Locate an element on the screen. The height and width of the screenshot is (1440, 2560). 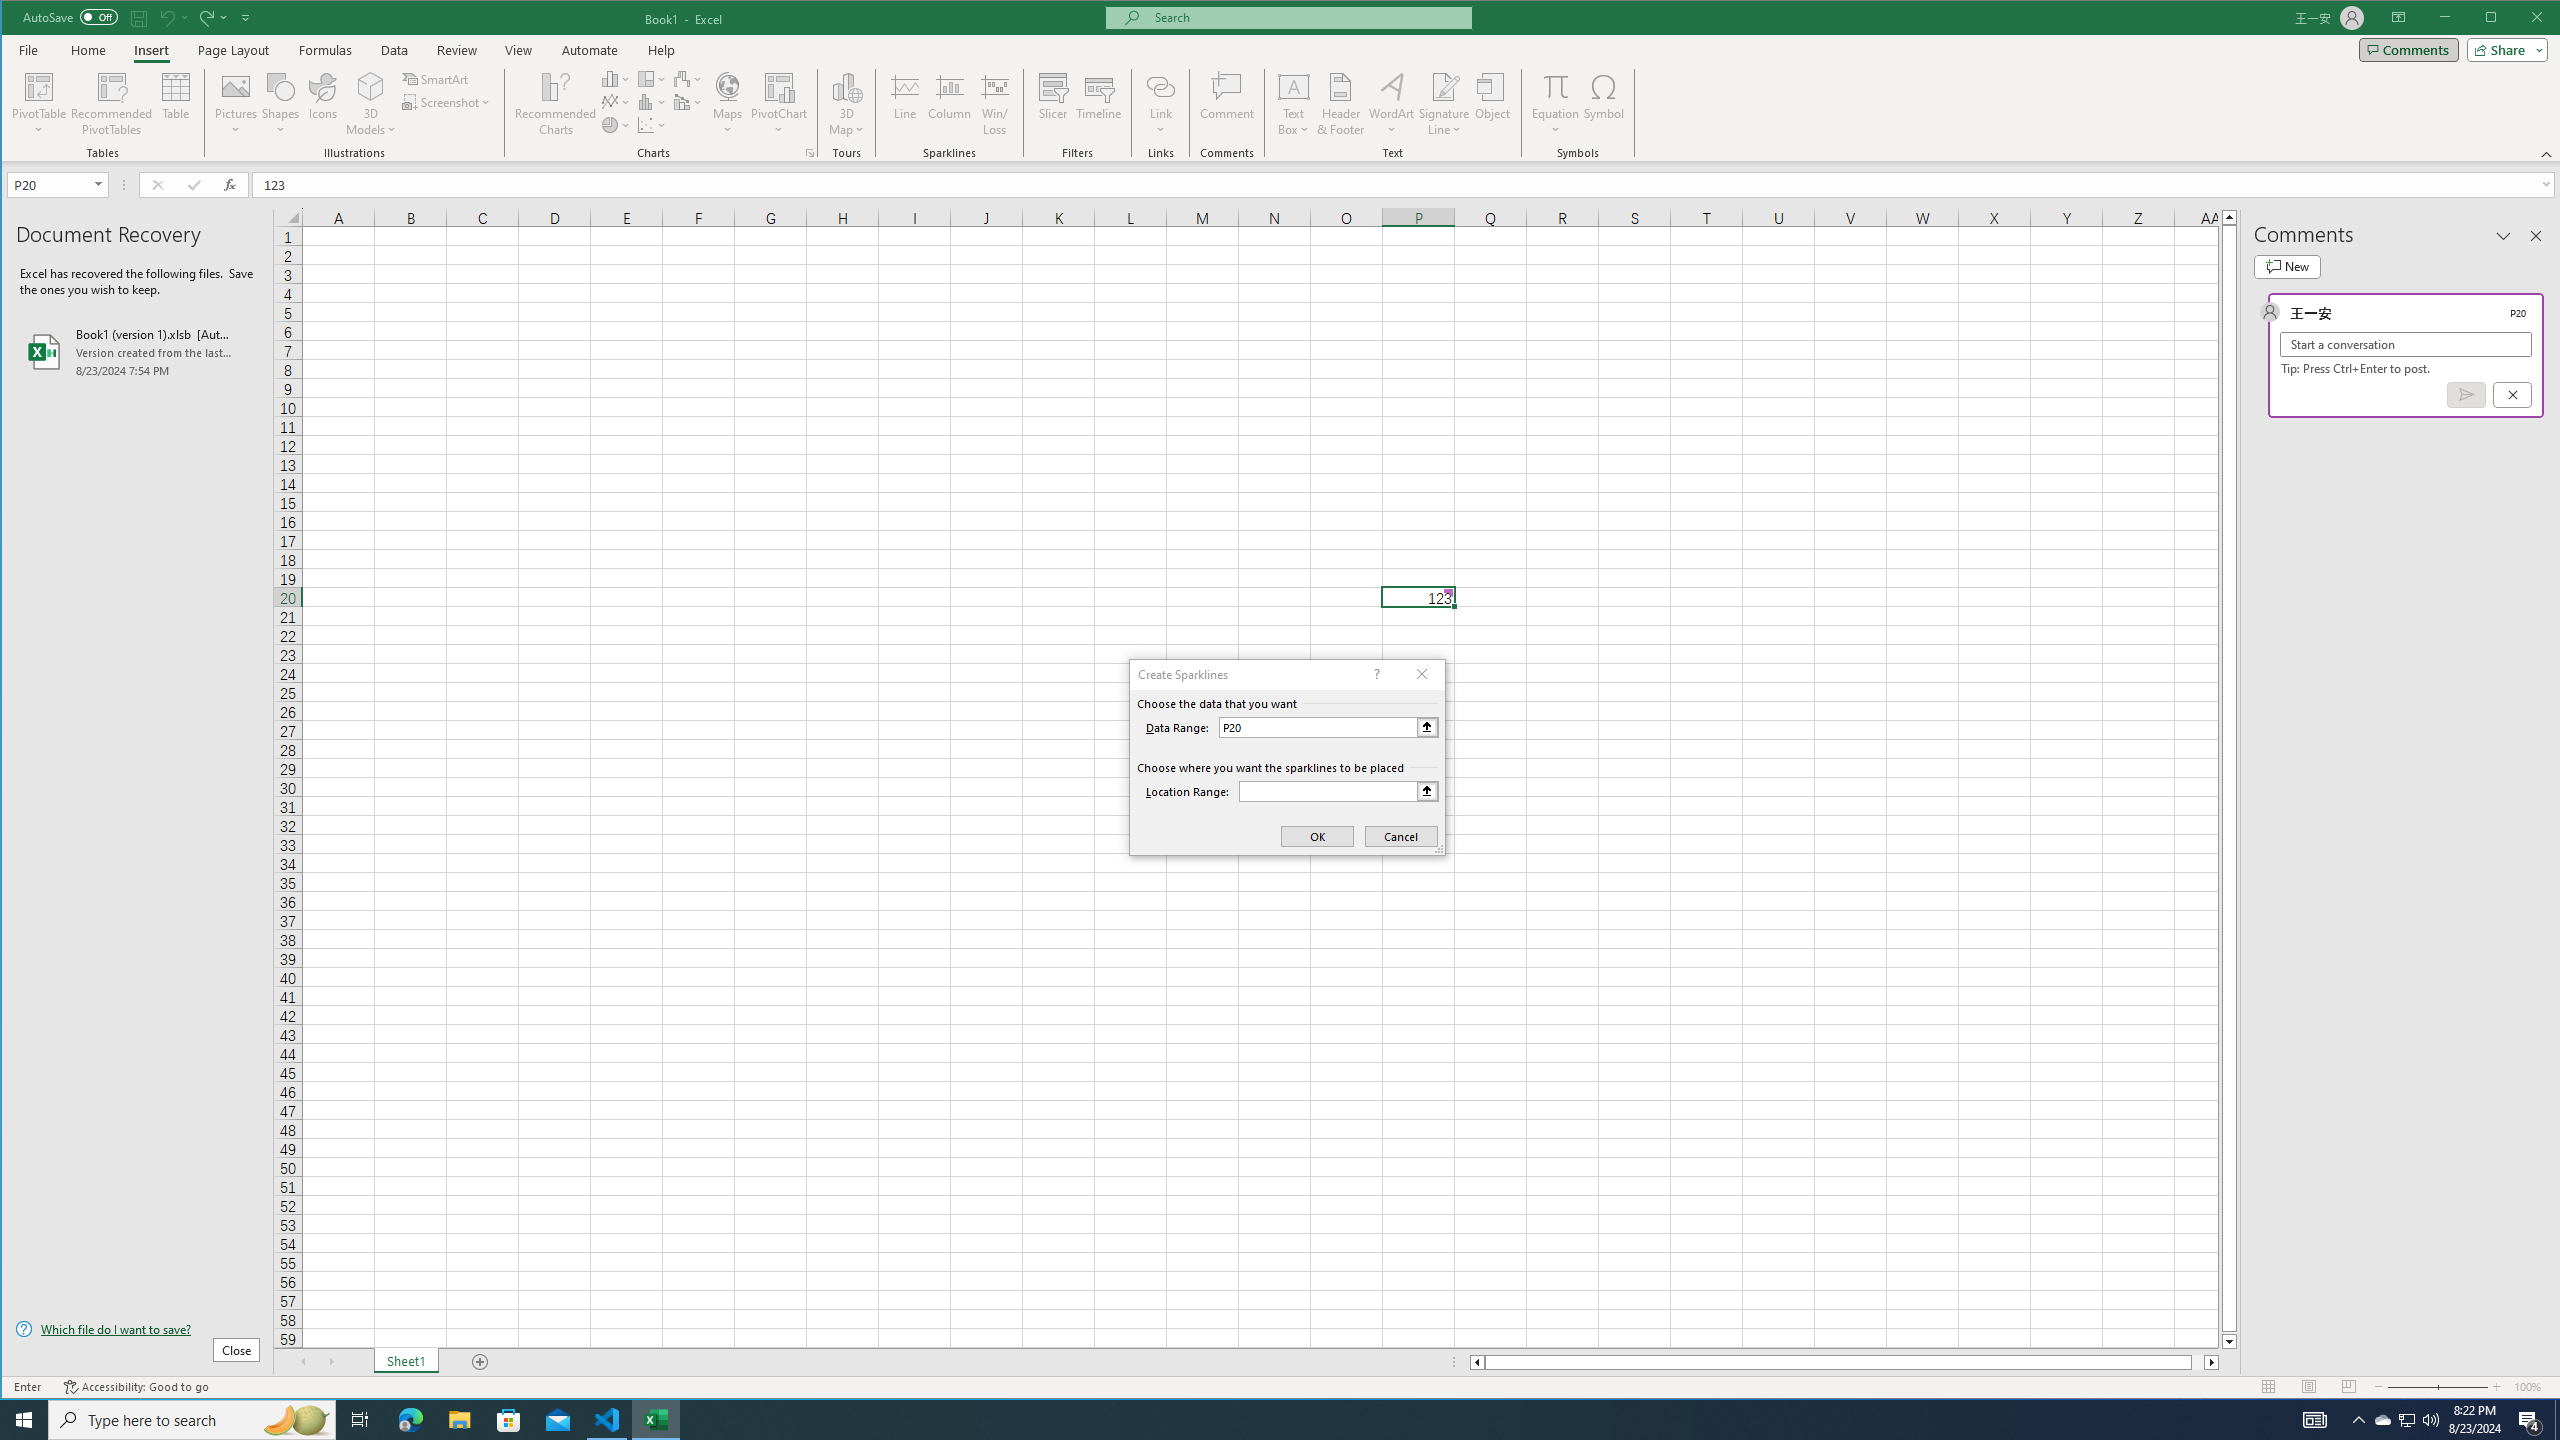
Insert Pie or Doughnut Chart is located at coordinates (616, 124).